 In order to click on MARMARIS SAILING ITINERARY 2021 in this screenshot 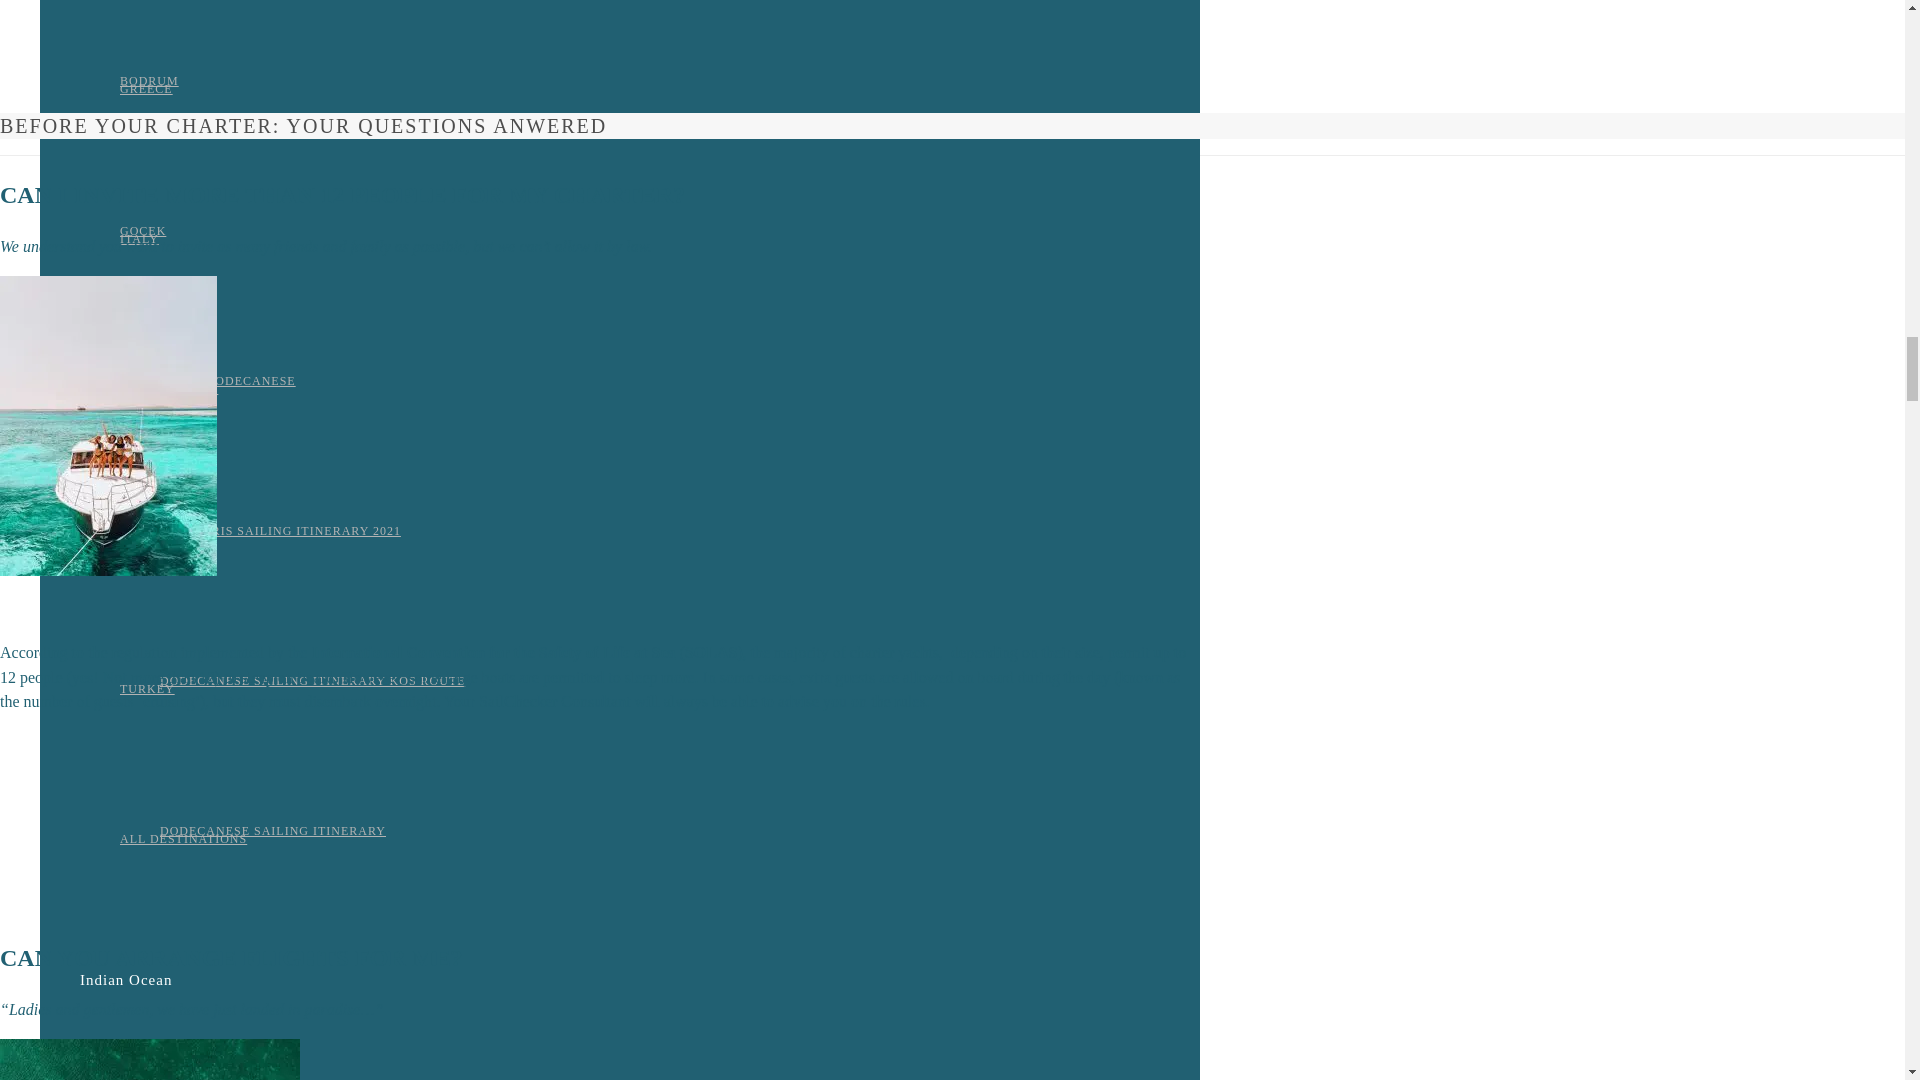, I will do `click(280, 530)`.